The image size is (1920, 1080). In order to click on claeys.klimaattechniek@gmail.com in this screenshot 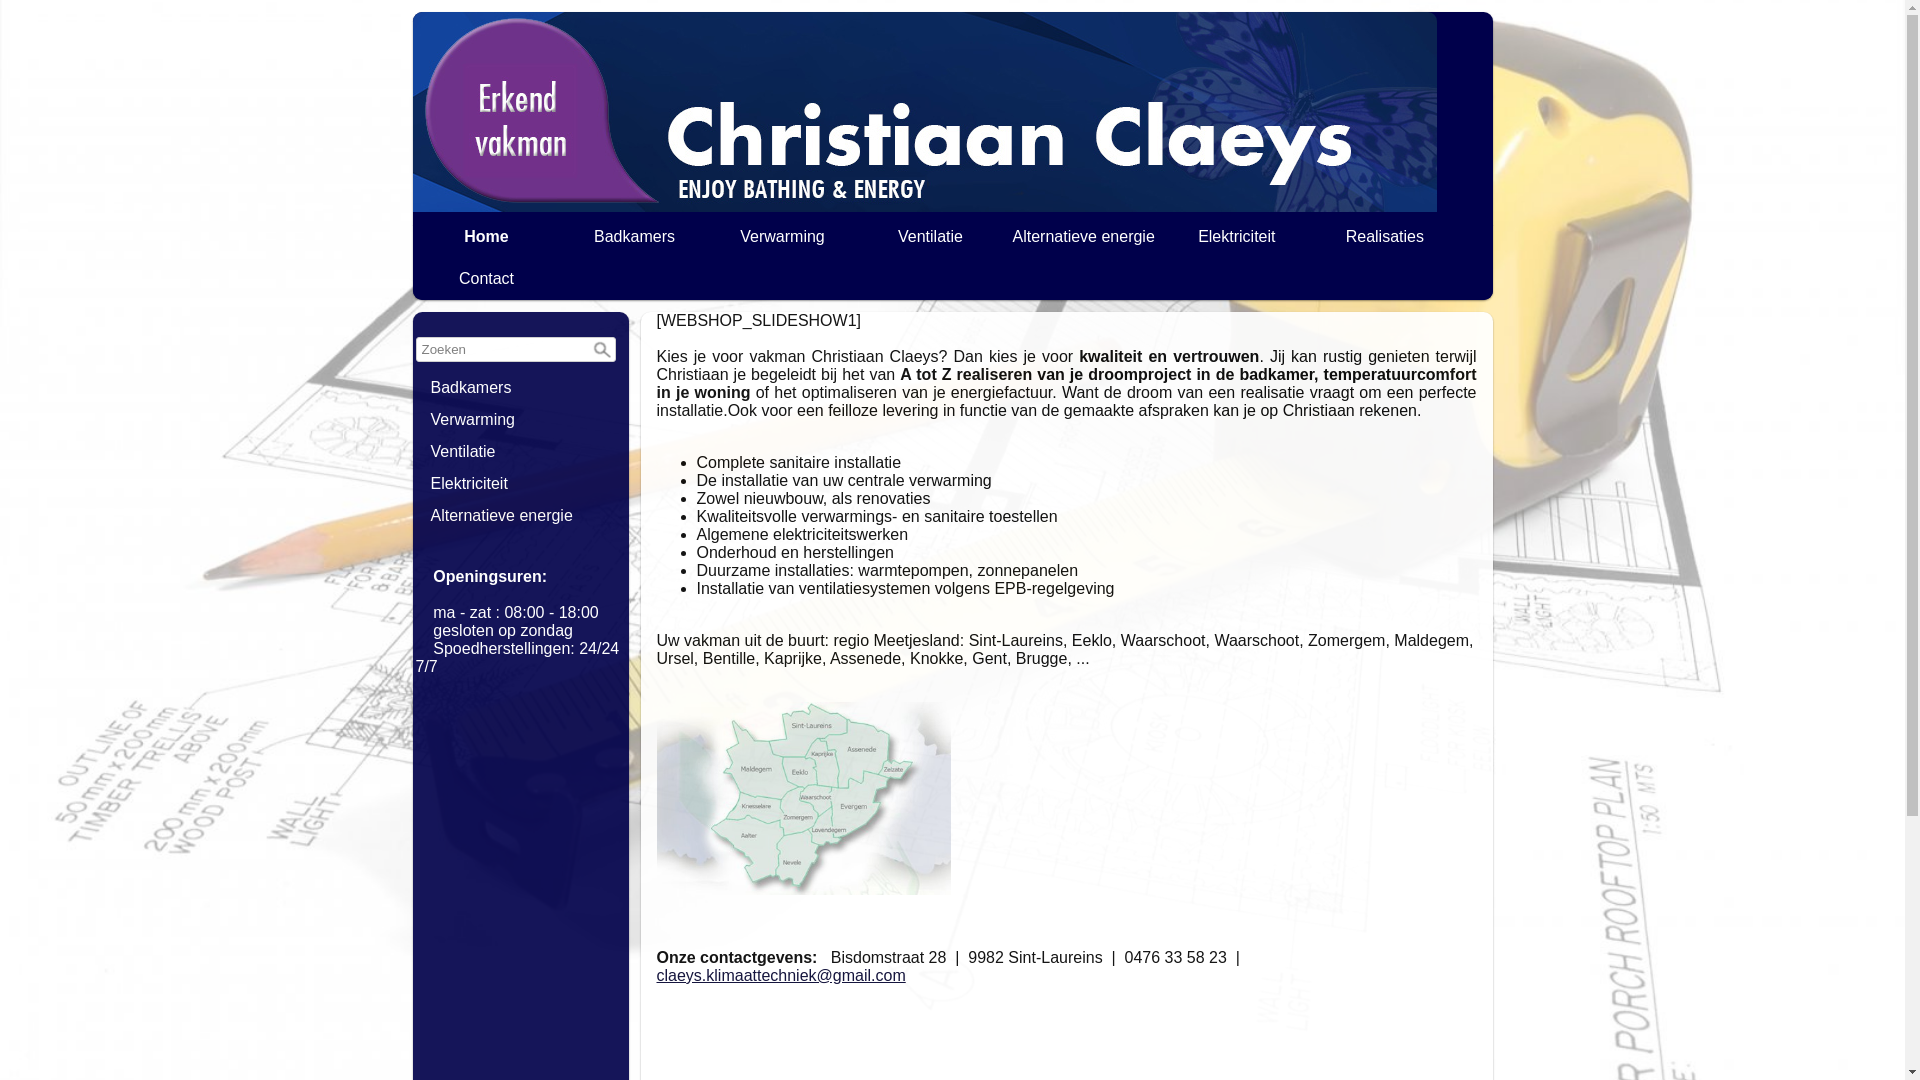, I will do `click(780, 976)`.